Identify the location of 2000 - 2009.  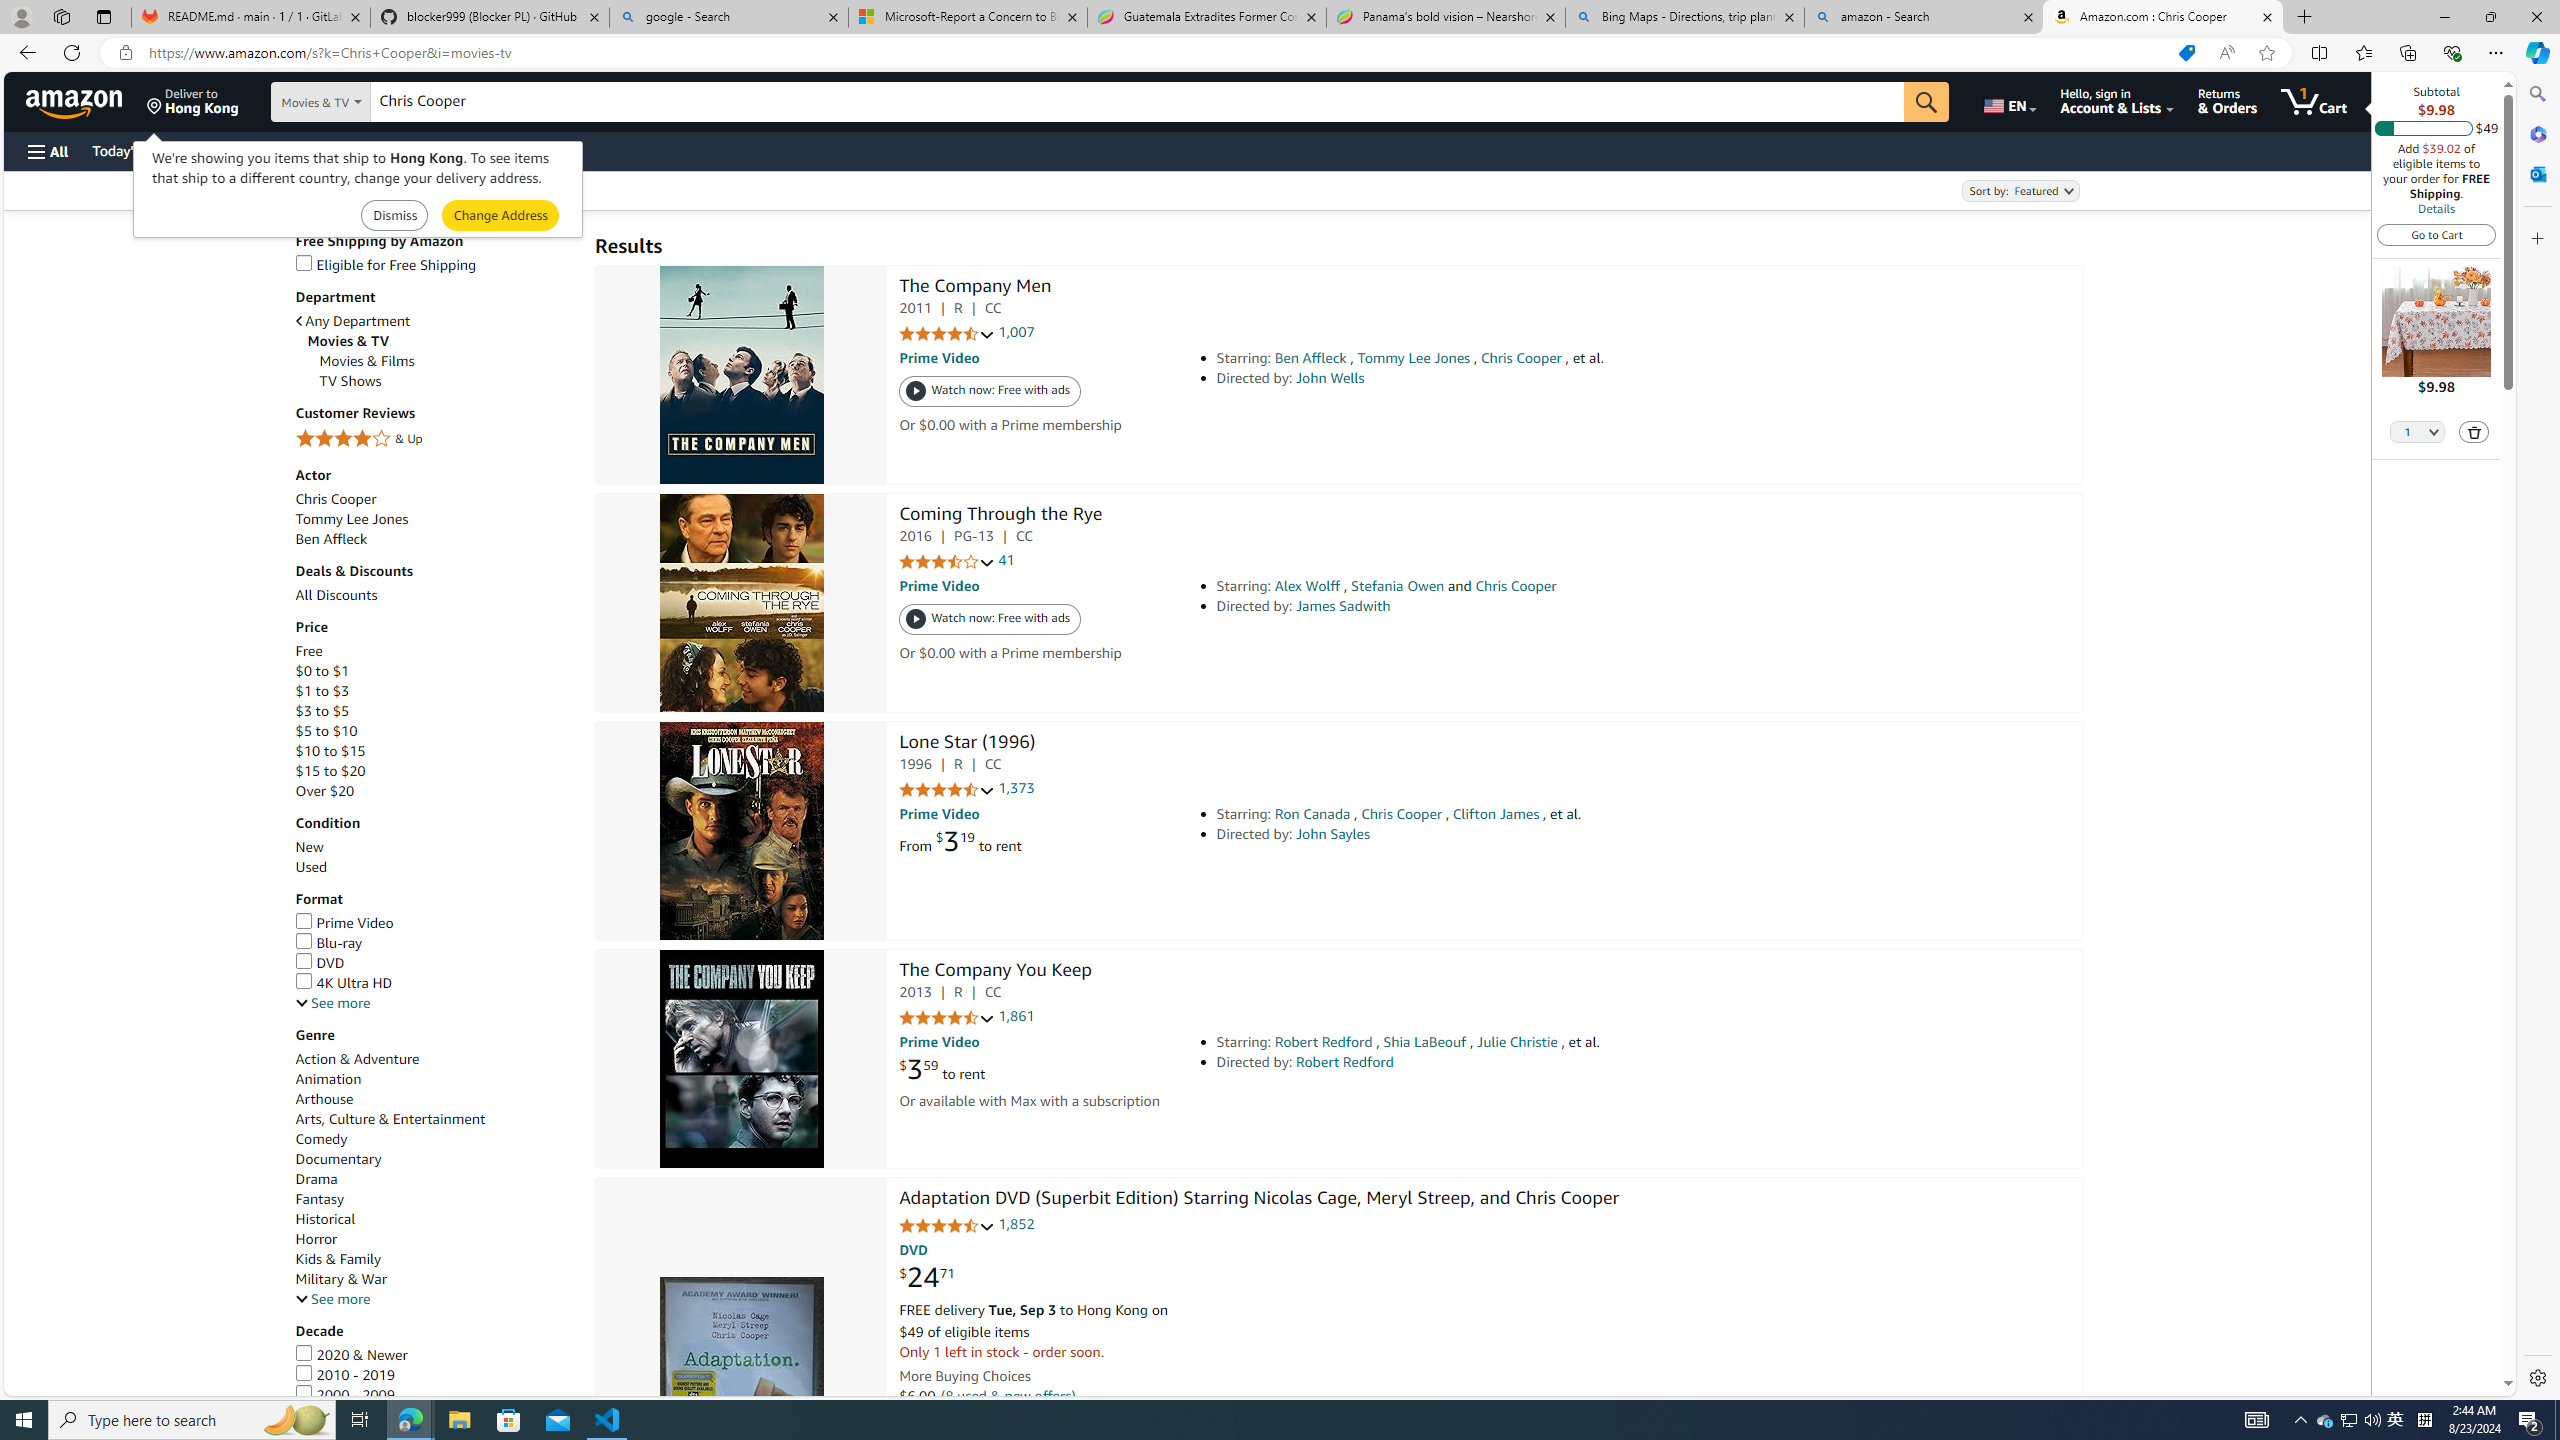
(344, 1395).